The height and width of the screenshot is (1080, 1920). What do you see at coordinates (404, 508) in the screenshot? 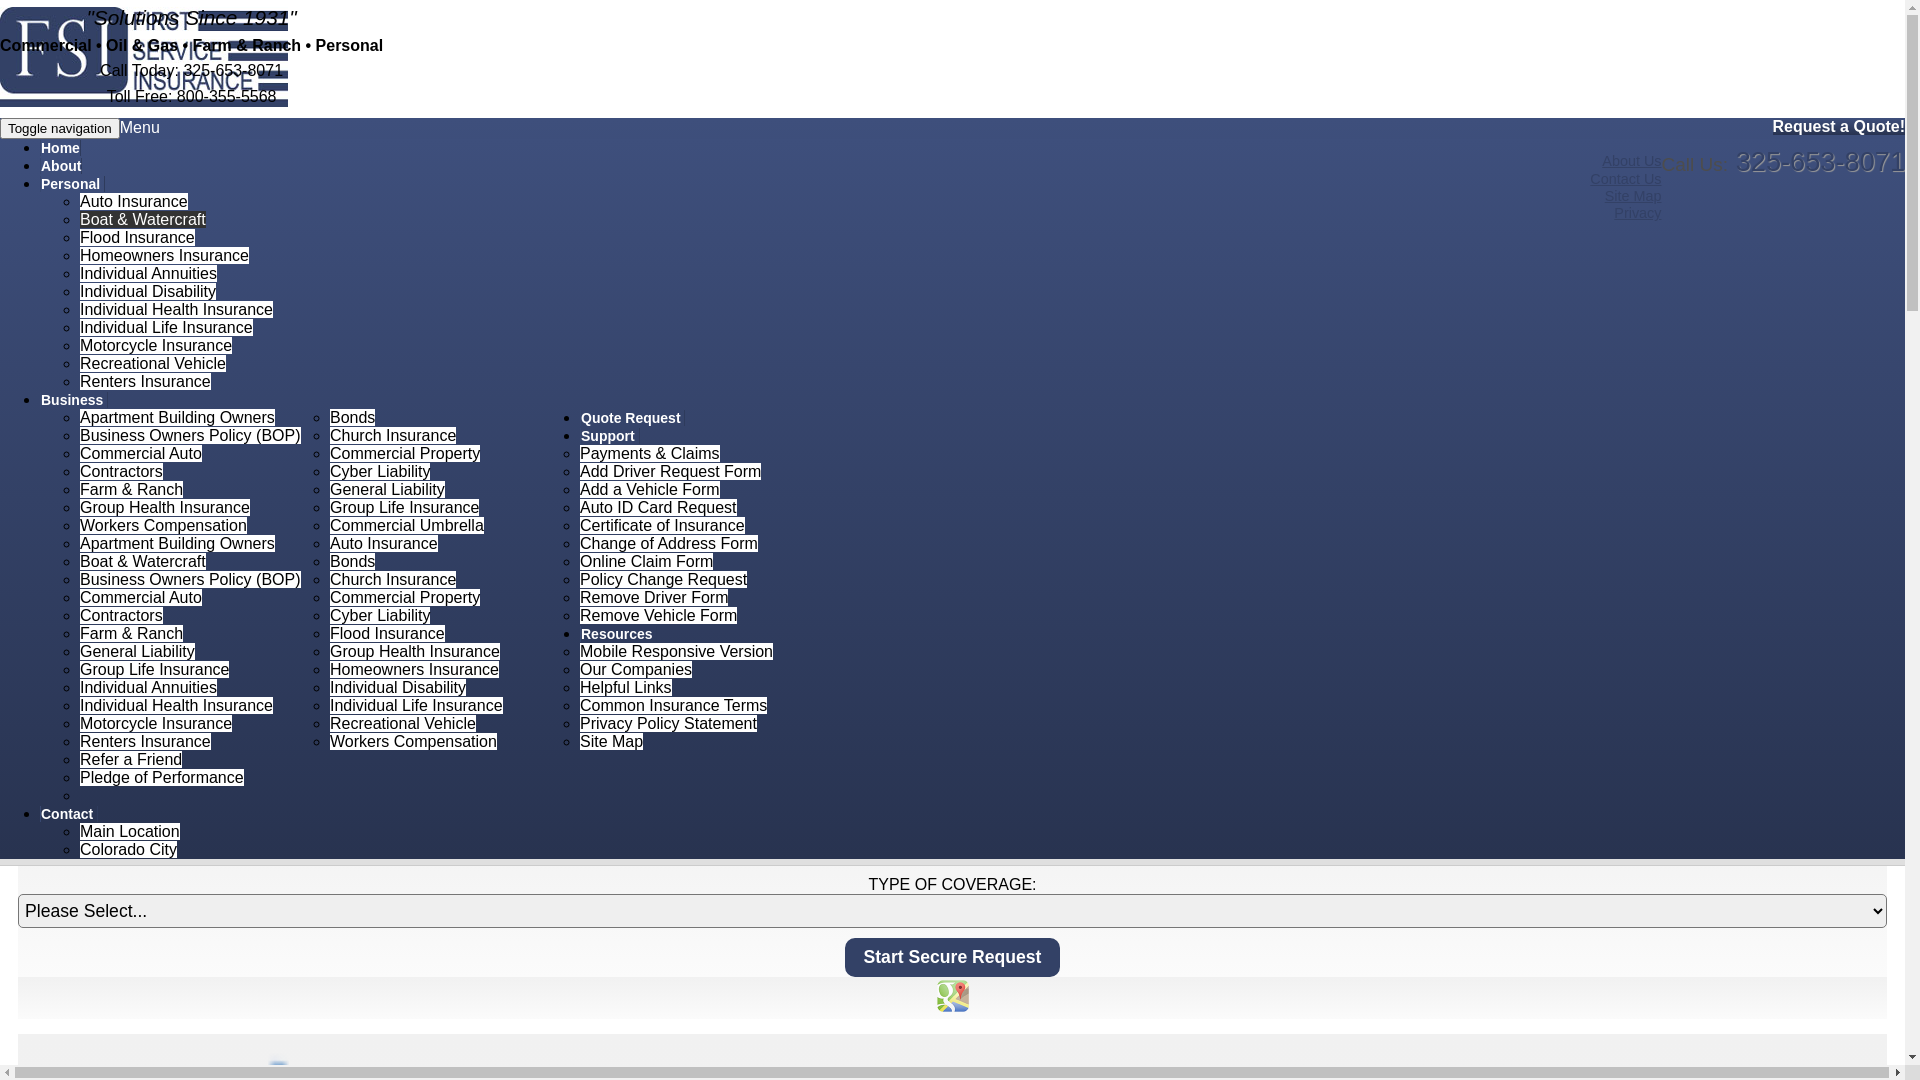
I see `Group Life Insurance` at bounding box center [404, 508].